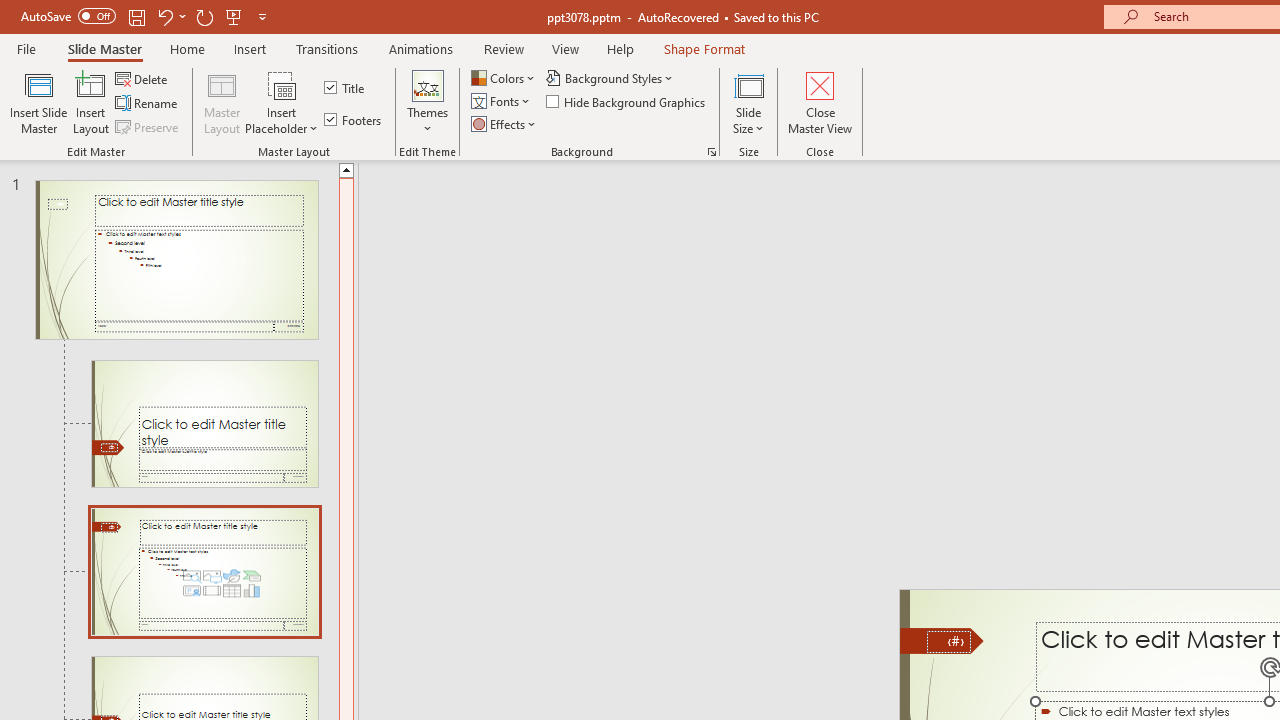 This screenshot has height=720, width=1280. I want to click on Slide Master, so click(104, 48).